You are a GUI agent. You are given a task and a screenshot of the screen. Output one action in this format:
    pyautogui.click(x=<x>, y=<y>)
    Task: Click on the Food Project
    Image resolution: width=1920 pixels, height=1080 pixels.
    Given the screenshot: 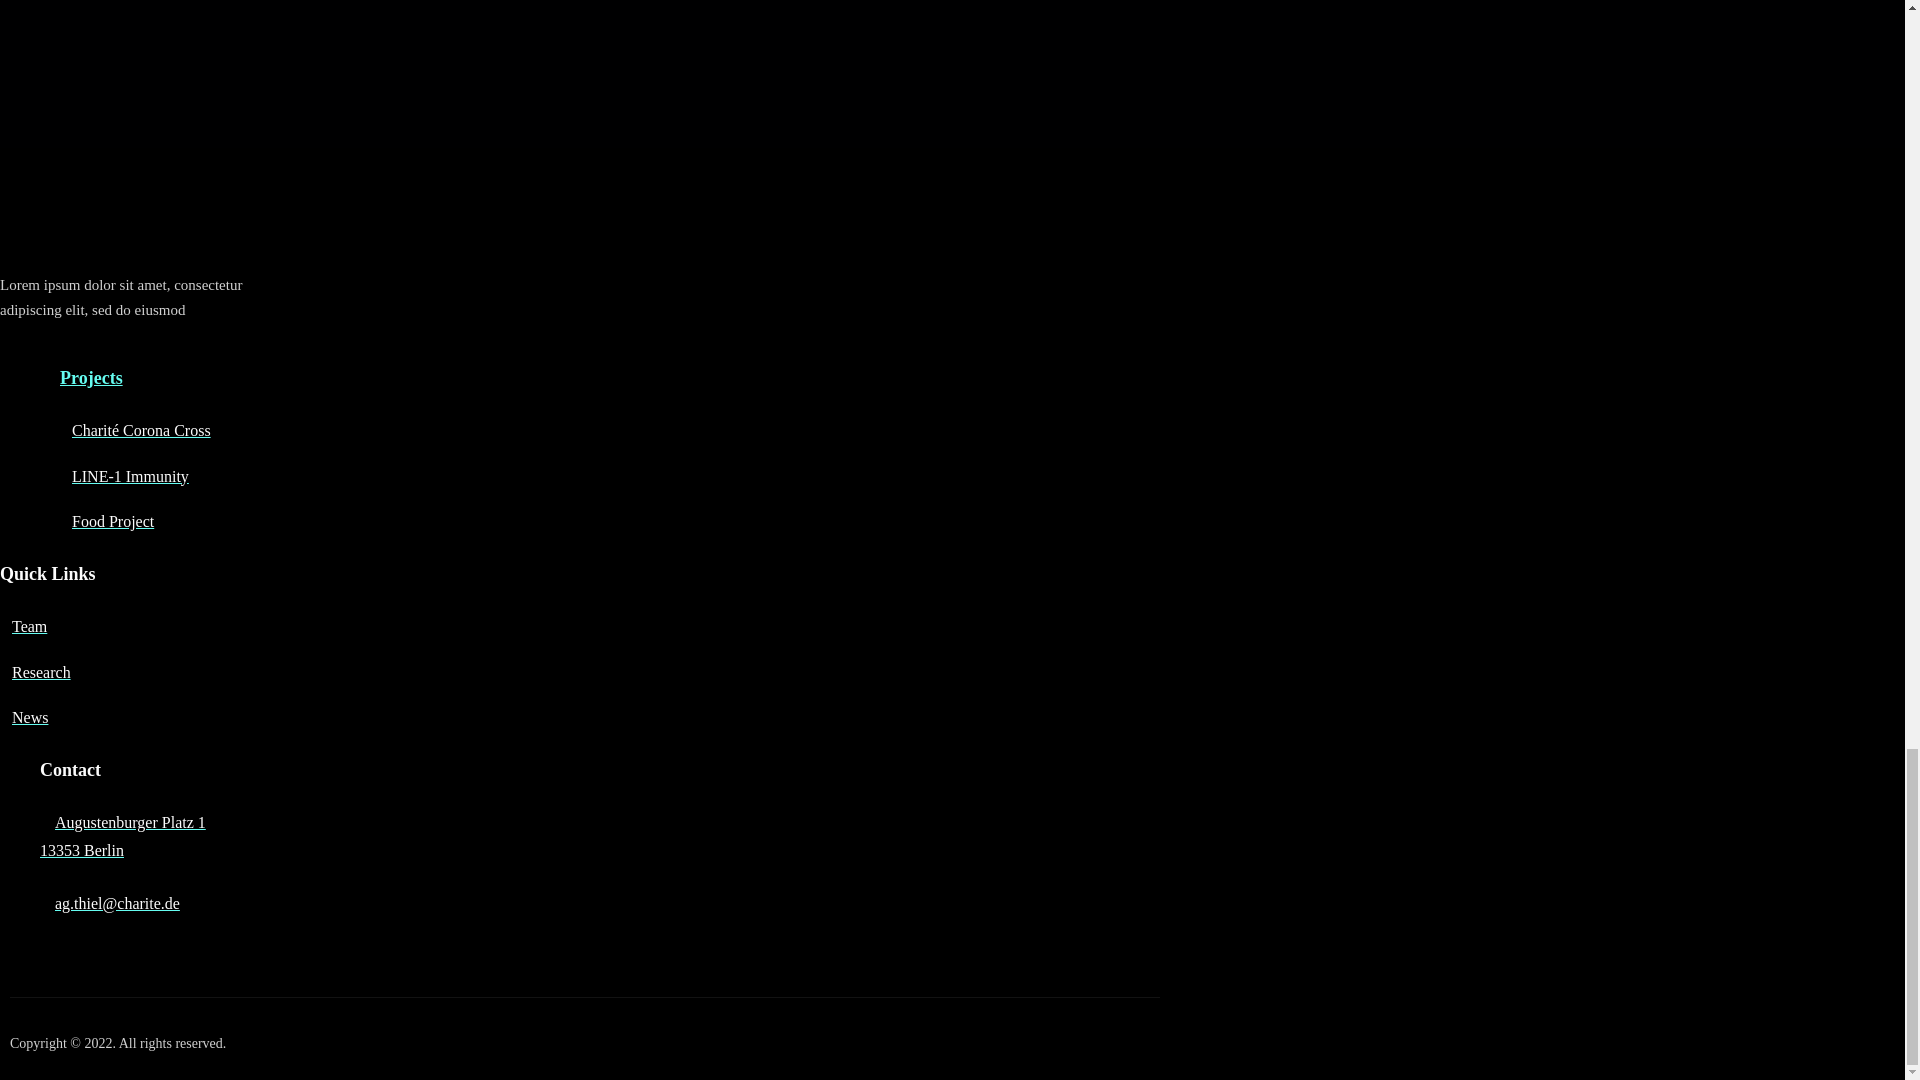 What is the action you would take?
    pyautogui.click(x=23, y=626)
    